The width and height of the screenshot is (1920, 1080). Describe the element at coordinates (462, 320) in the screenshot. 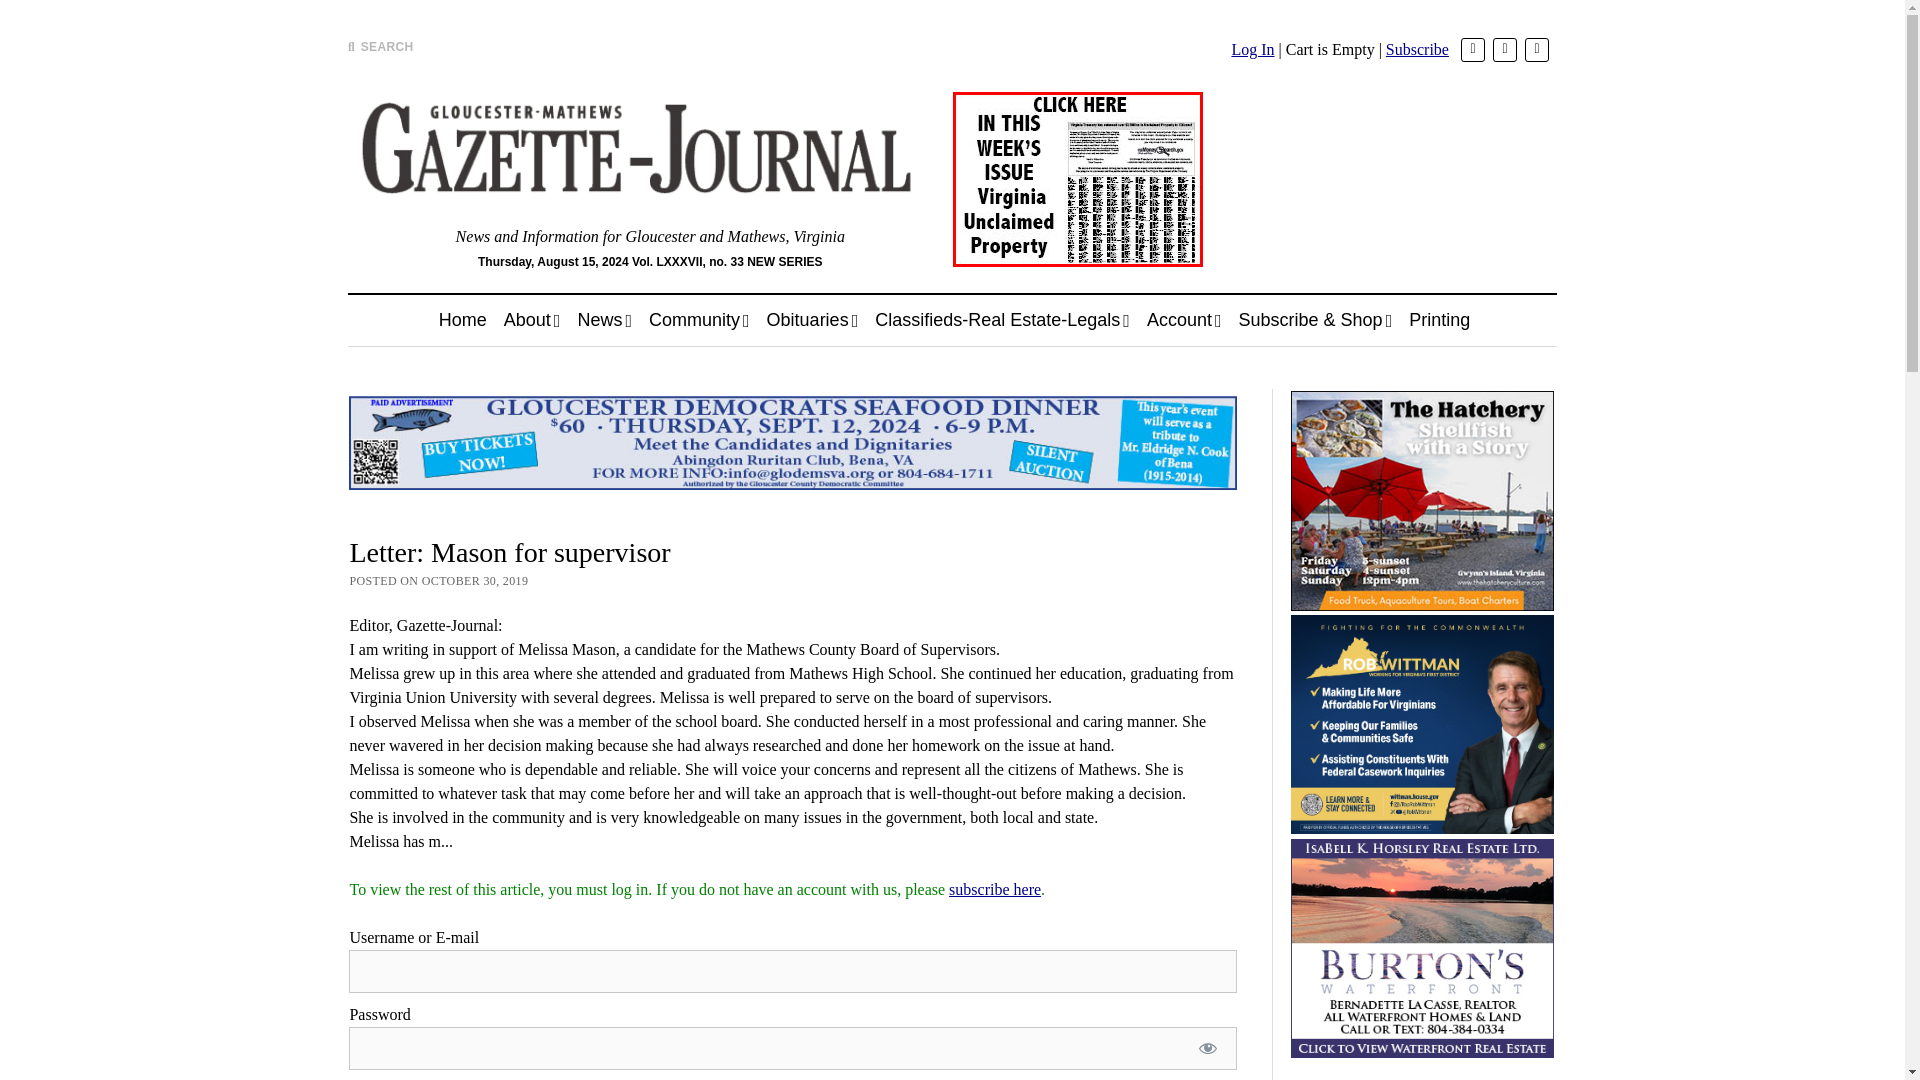

I see `Home` at that location.